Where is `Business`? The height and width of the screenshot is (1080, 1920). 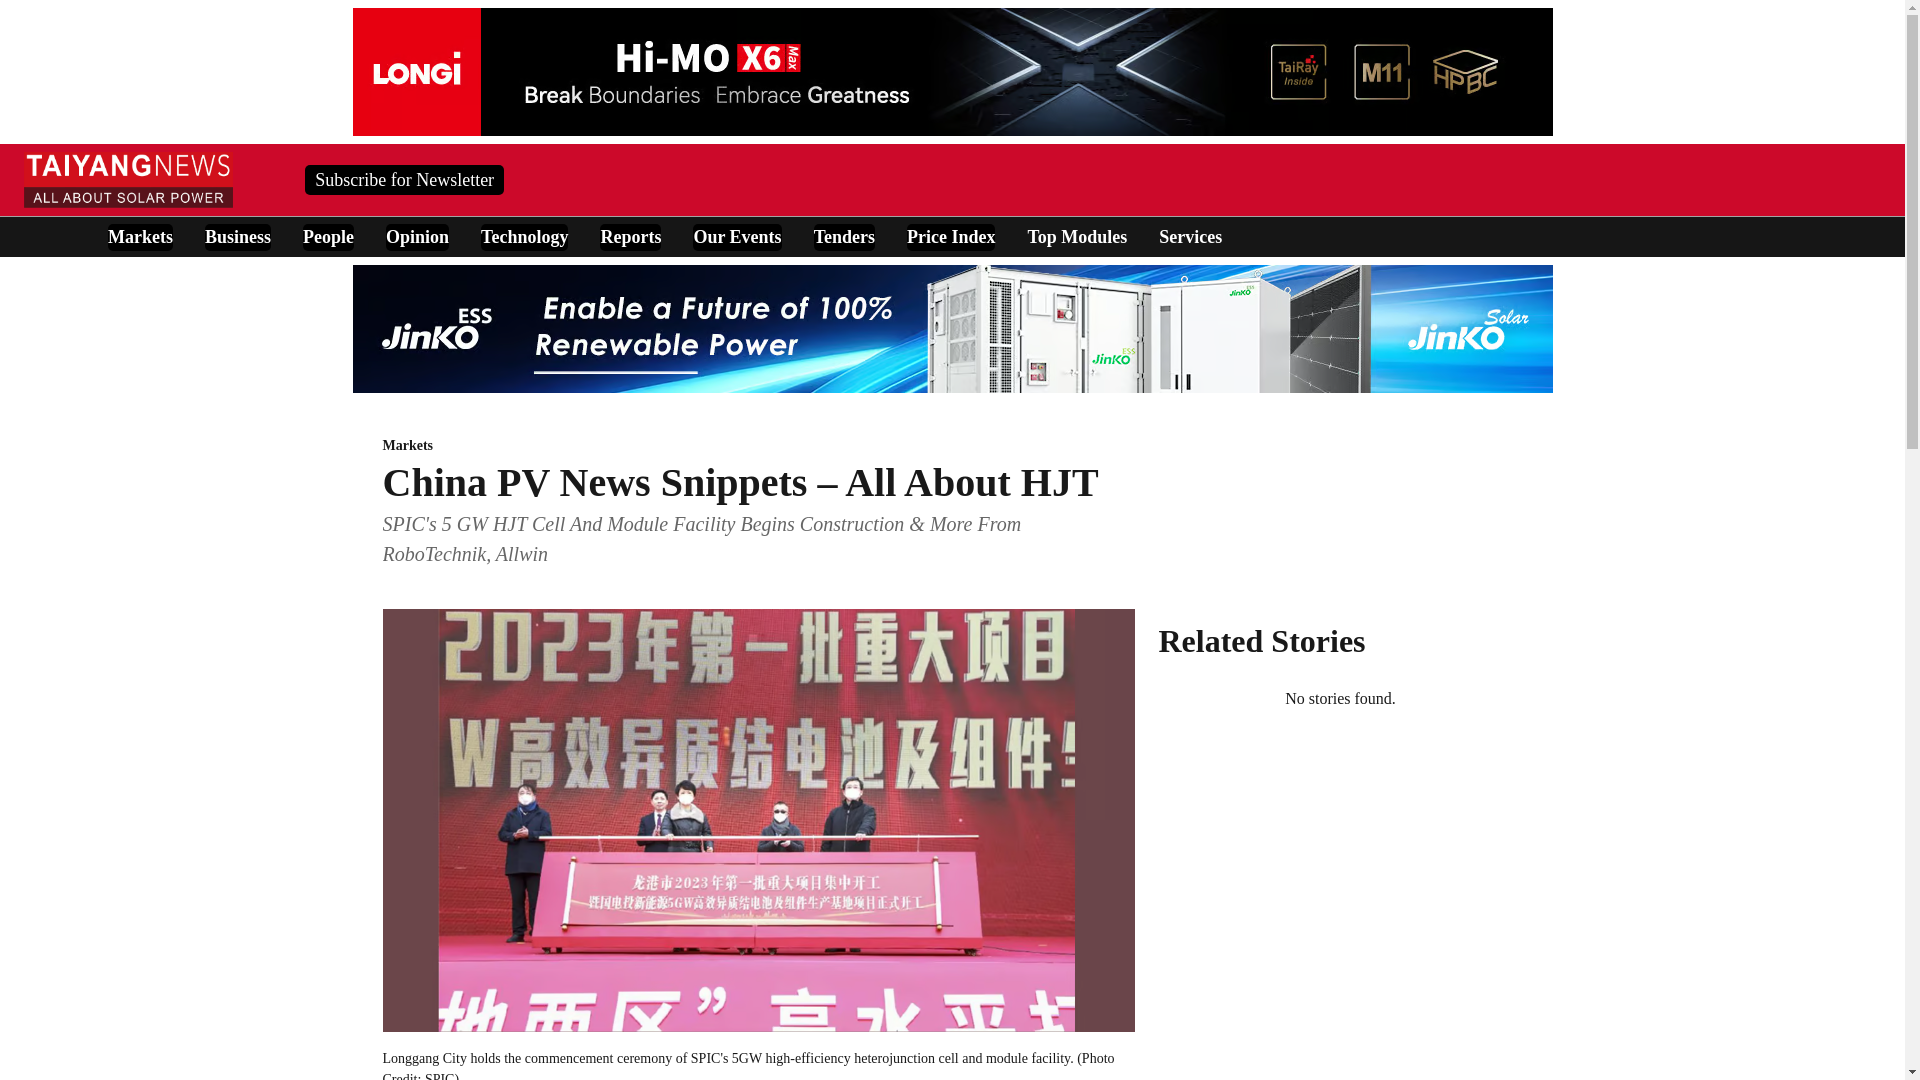
Business is located at coordinates (238, 236).